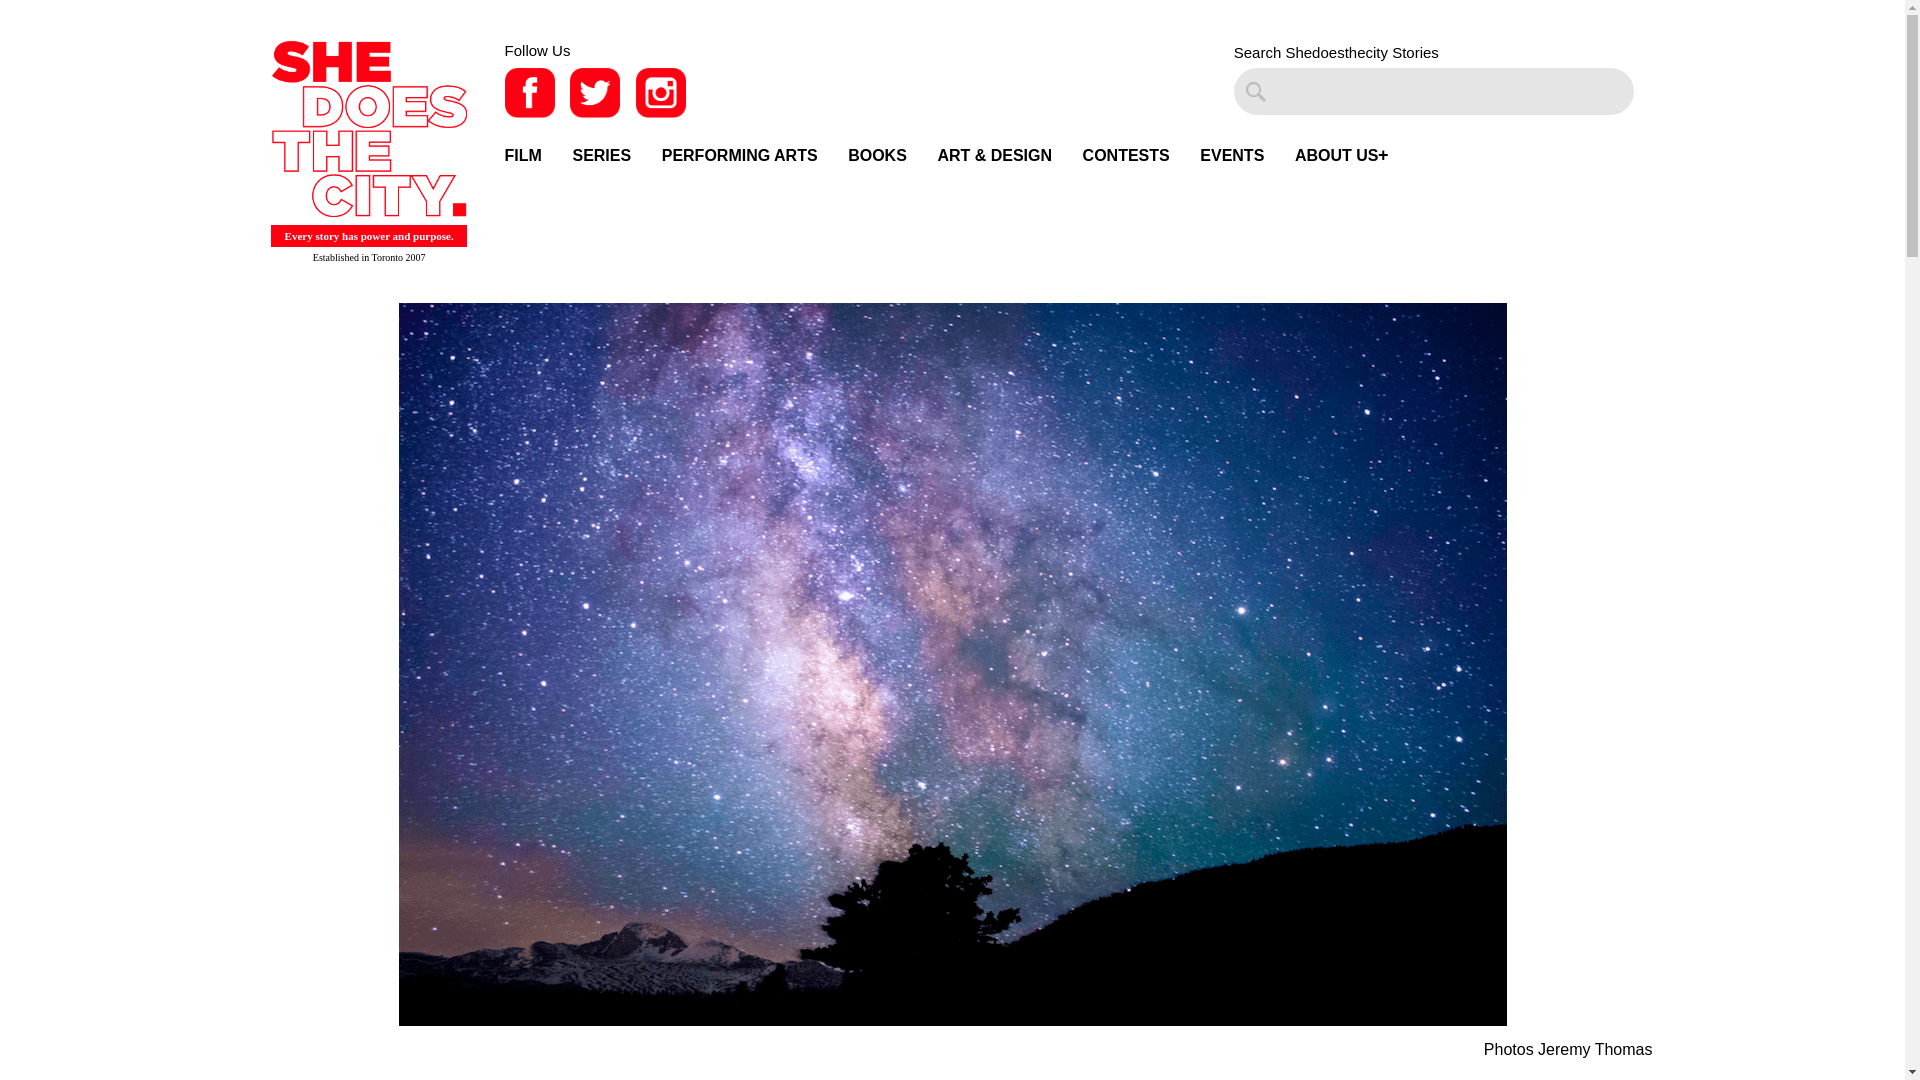  What do you see at coordinates (1336, 155) in the screenshot?
I see `ABOUT US` at bounding box center [1336, 155].